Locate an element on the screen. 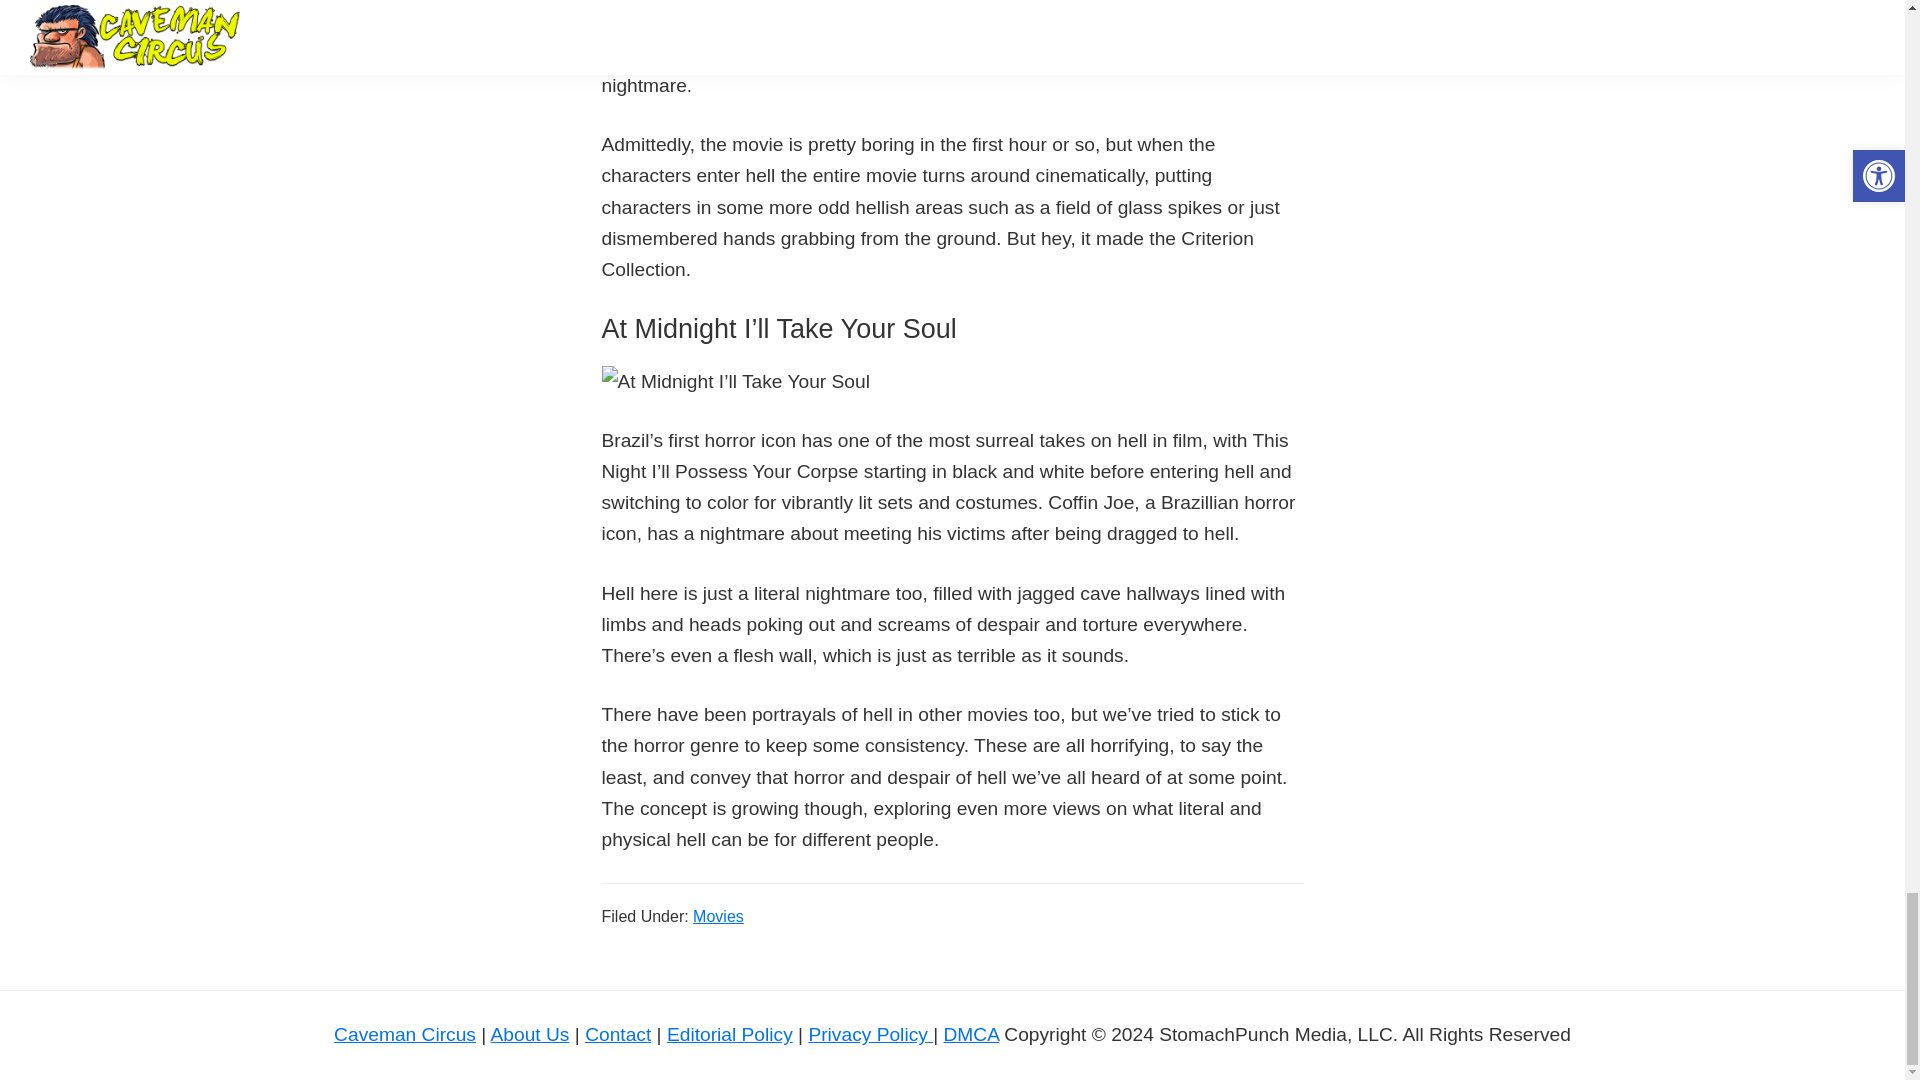  Privacy Policy is located at coordinates (870, 1034).